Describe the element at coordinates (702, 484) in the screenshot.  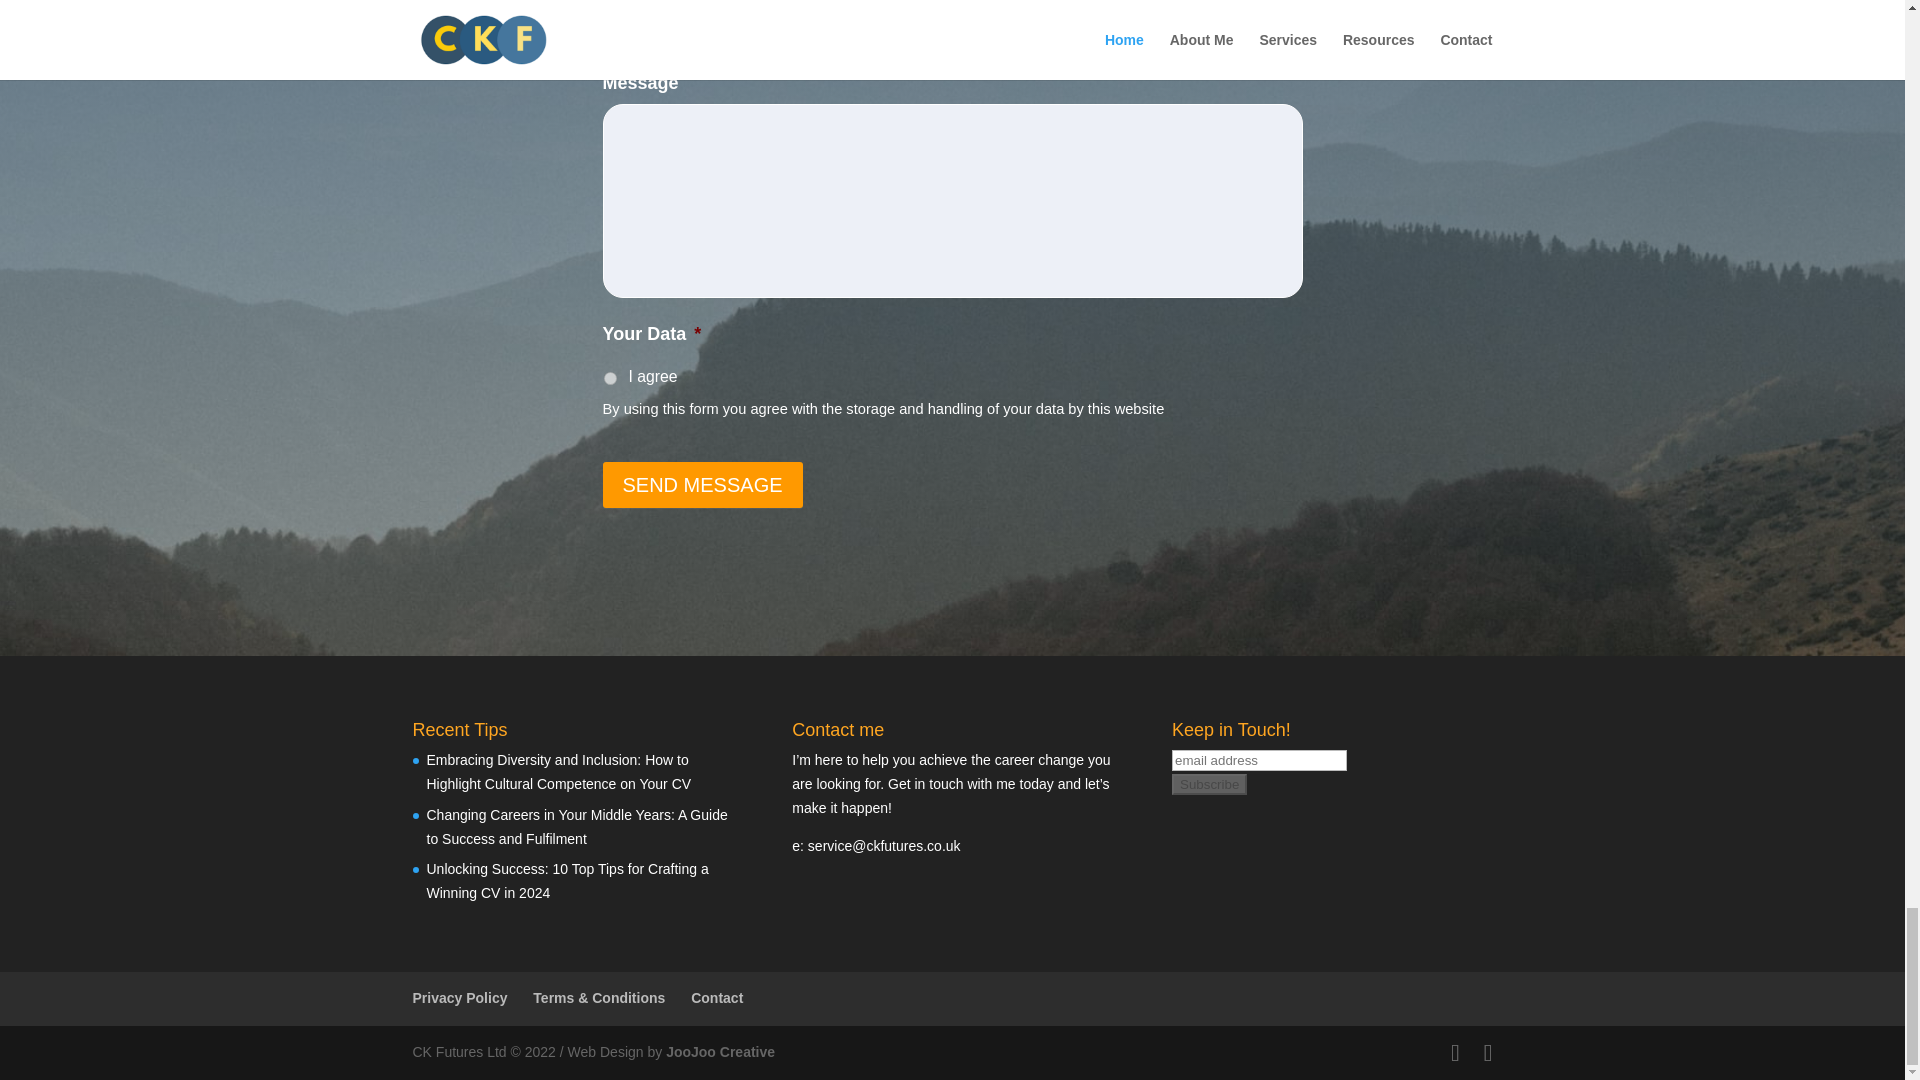
I see `SEND MESSAGE` at that location.